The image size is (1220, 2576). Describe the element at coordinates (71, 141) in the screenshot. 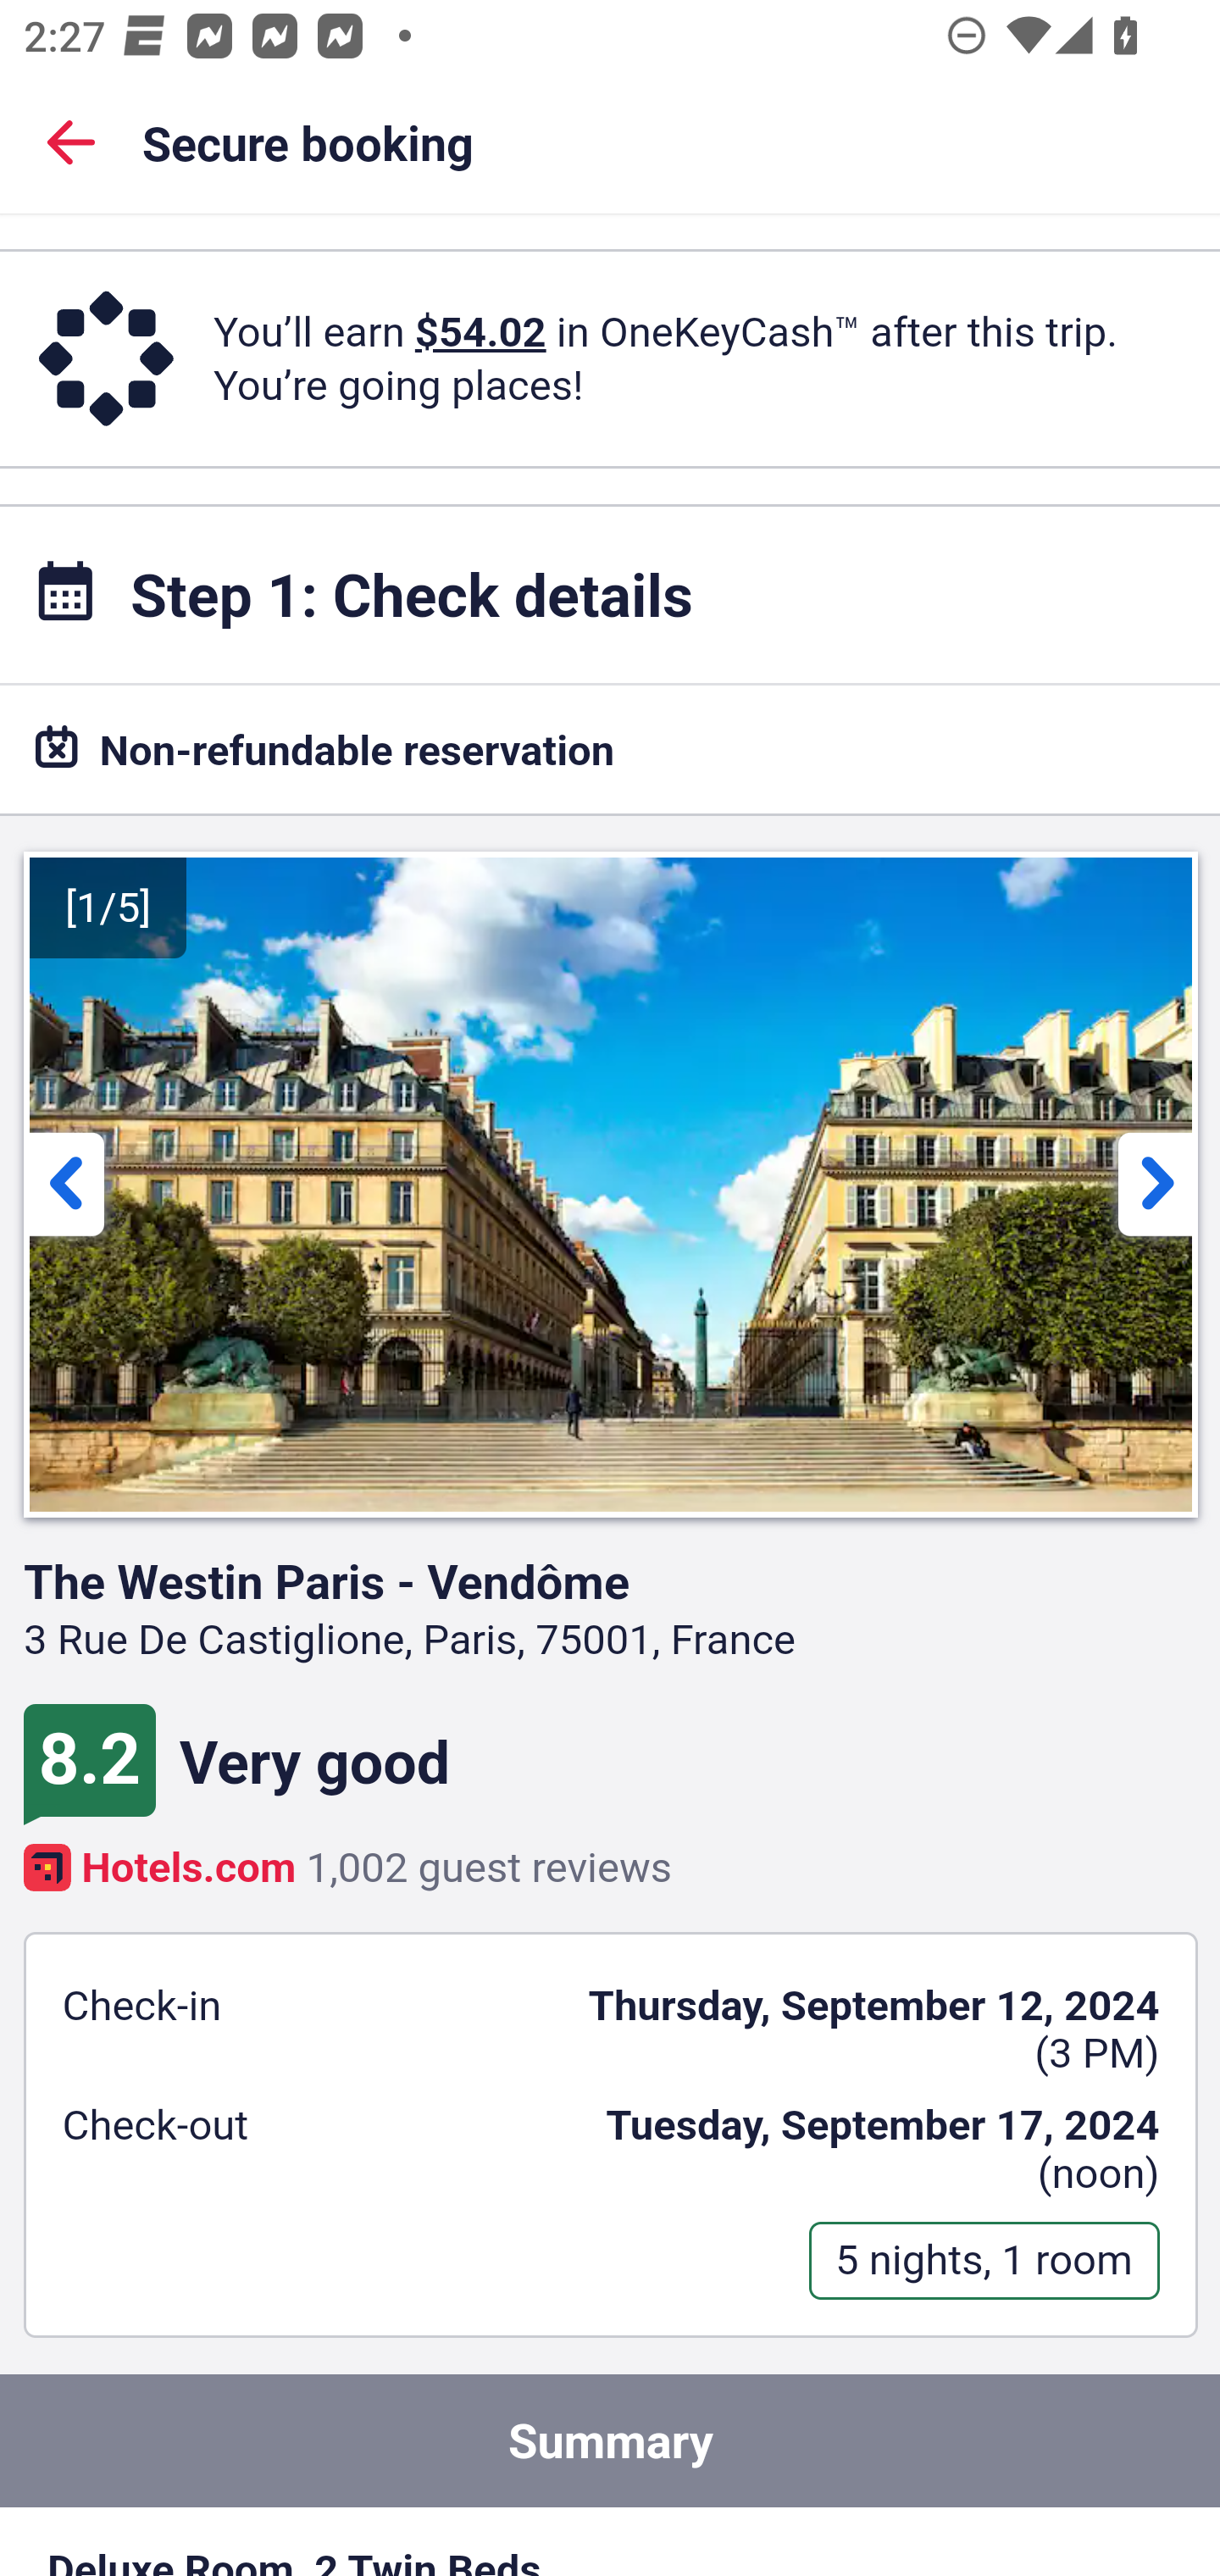

I see `Back` at that location.